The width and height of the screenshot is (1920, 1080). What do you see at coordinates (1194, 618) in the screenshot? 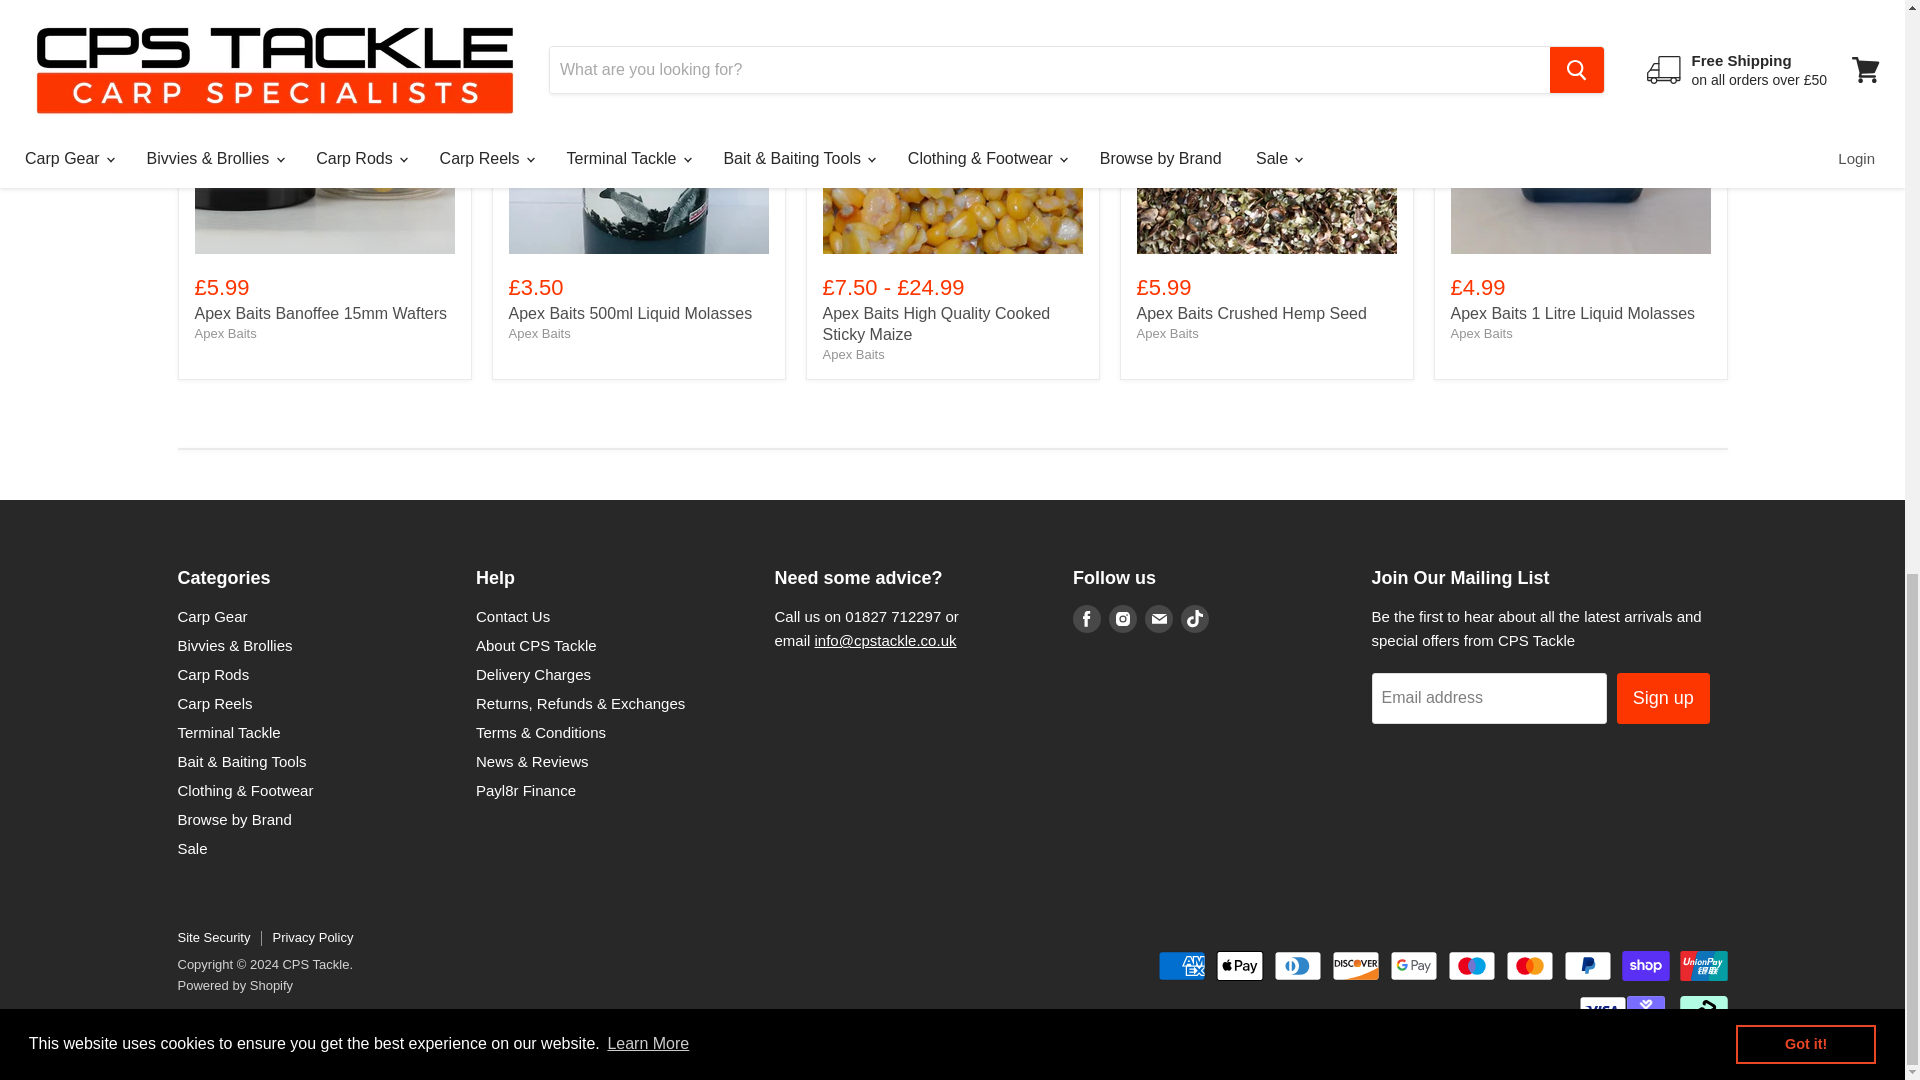
I see `TikTok` at bounding box center [1194, 618].